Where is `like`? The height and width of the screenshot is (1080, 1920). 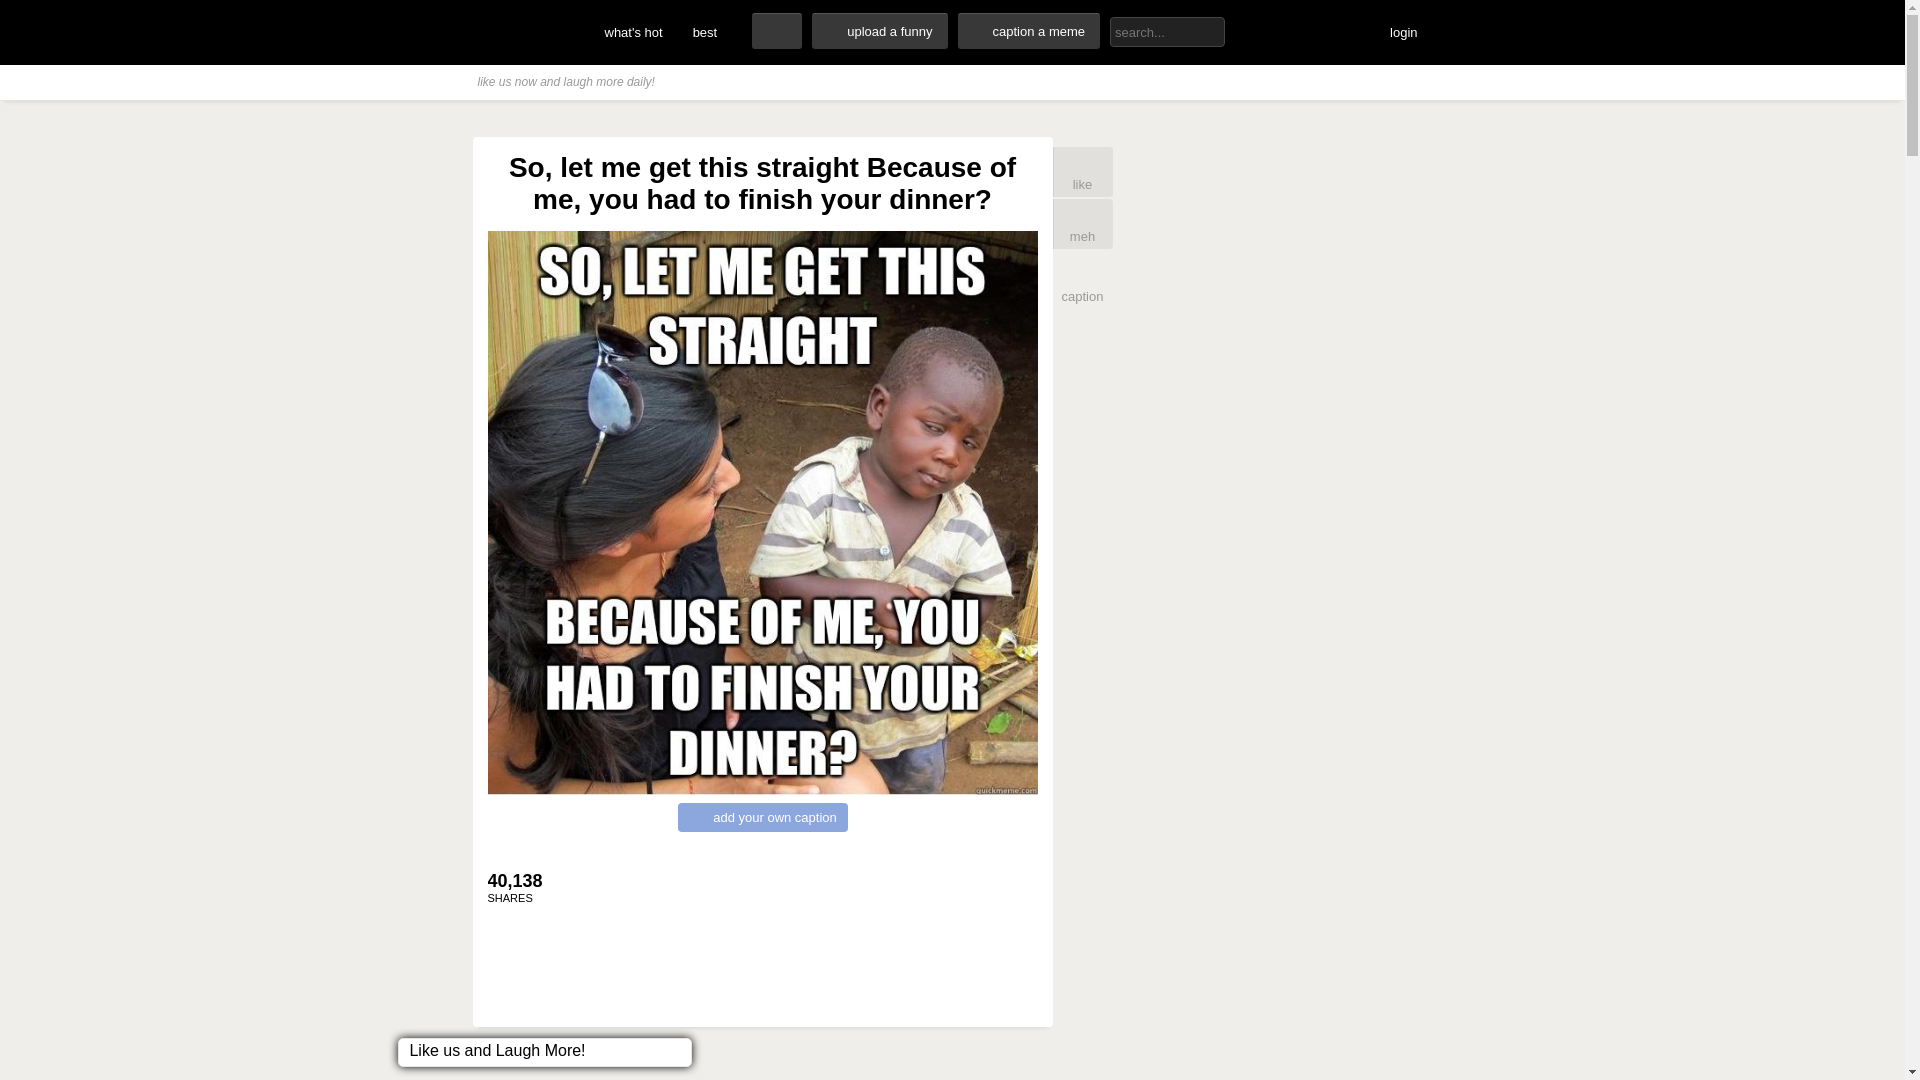
like is located at coordinates (1082, 171).